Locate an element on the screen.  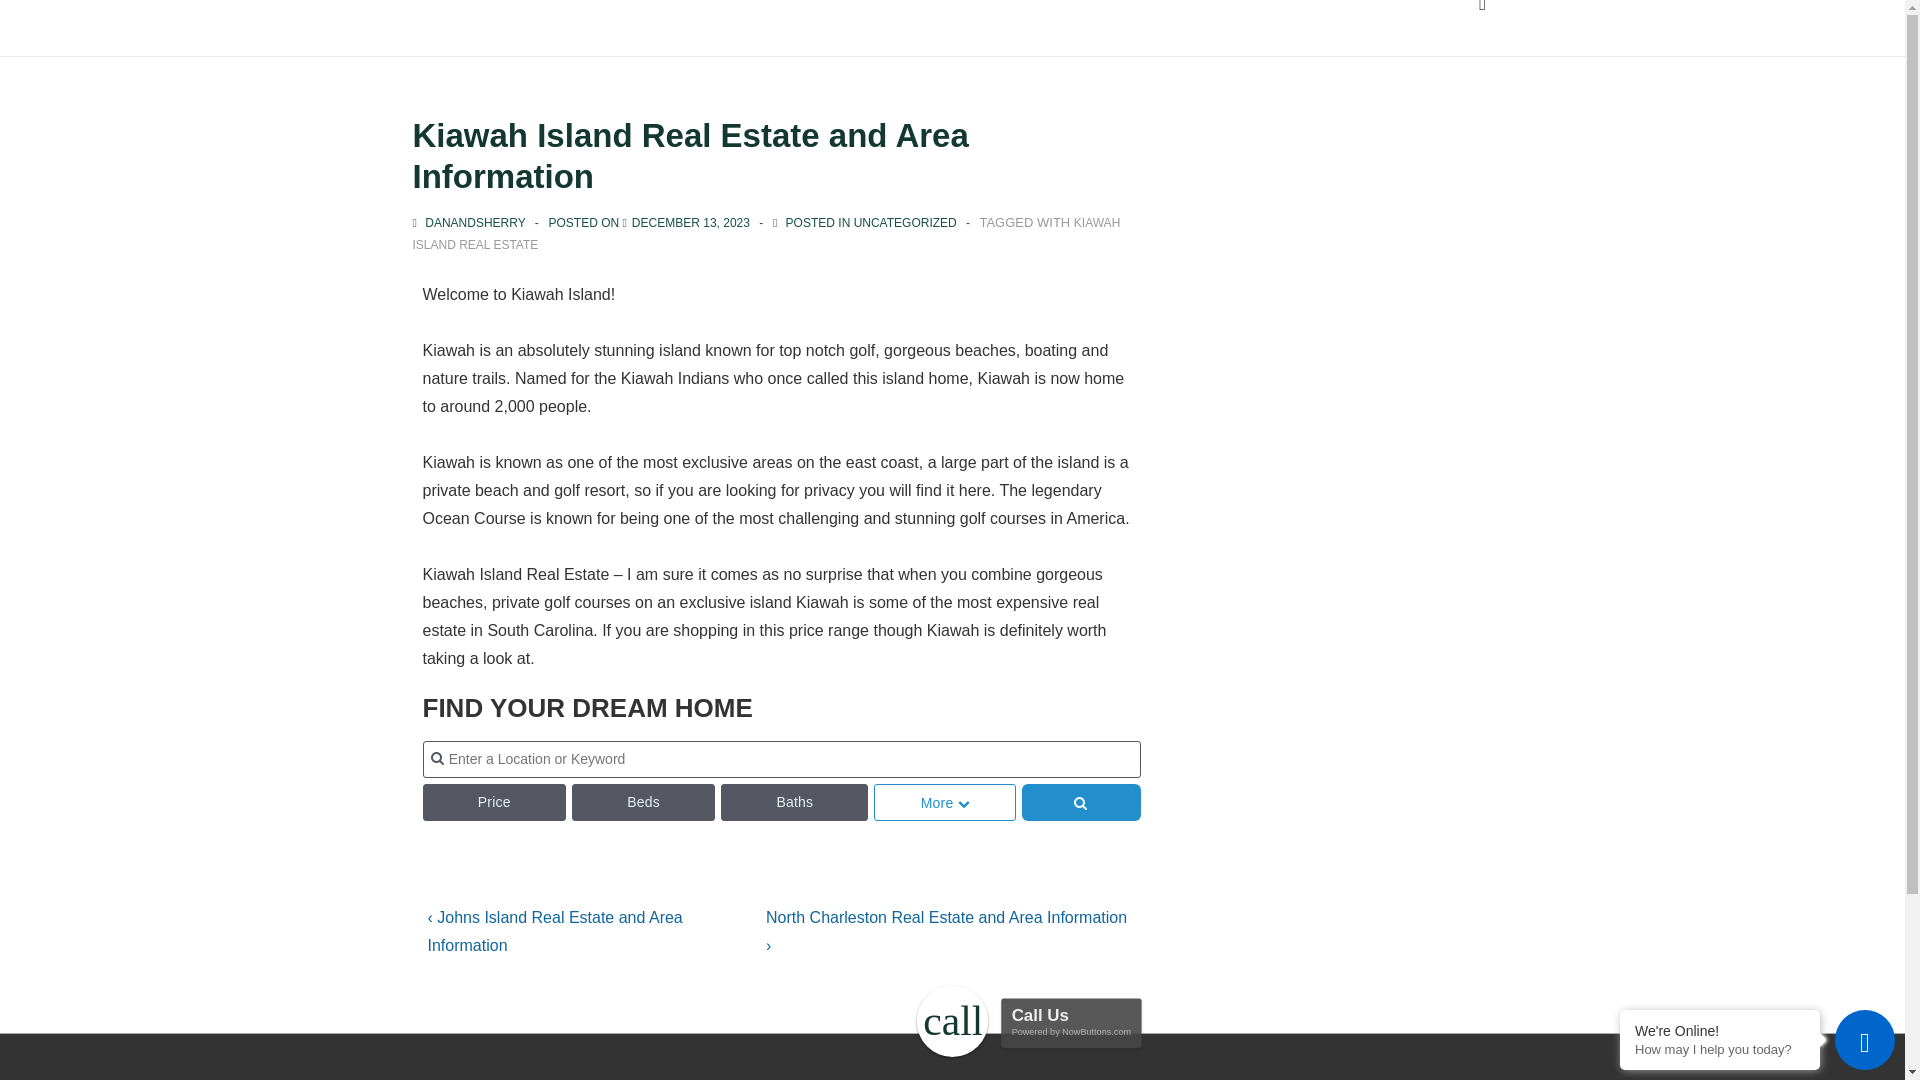
call is located at coordinates (944, 1014).